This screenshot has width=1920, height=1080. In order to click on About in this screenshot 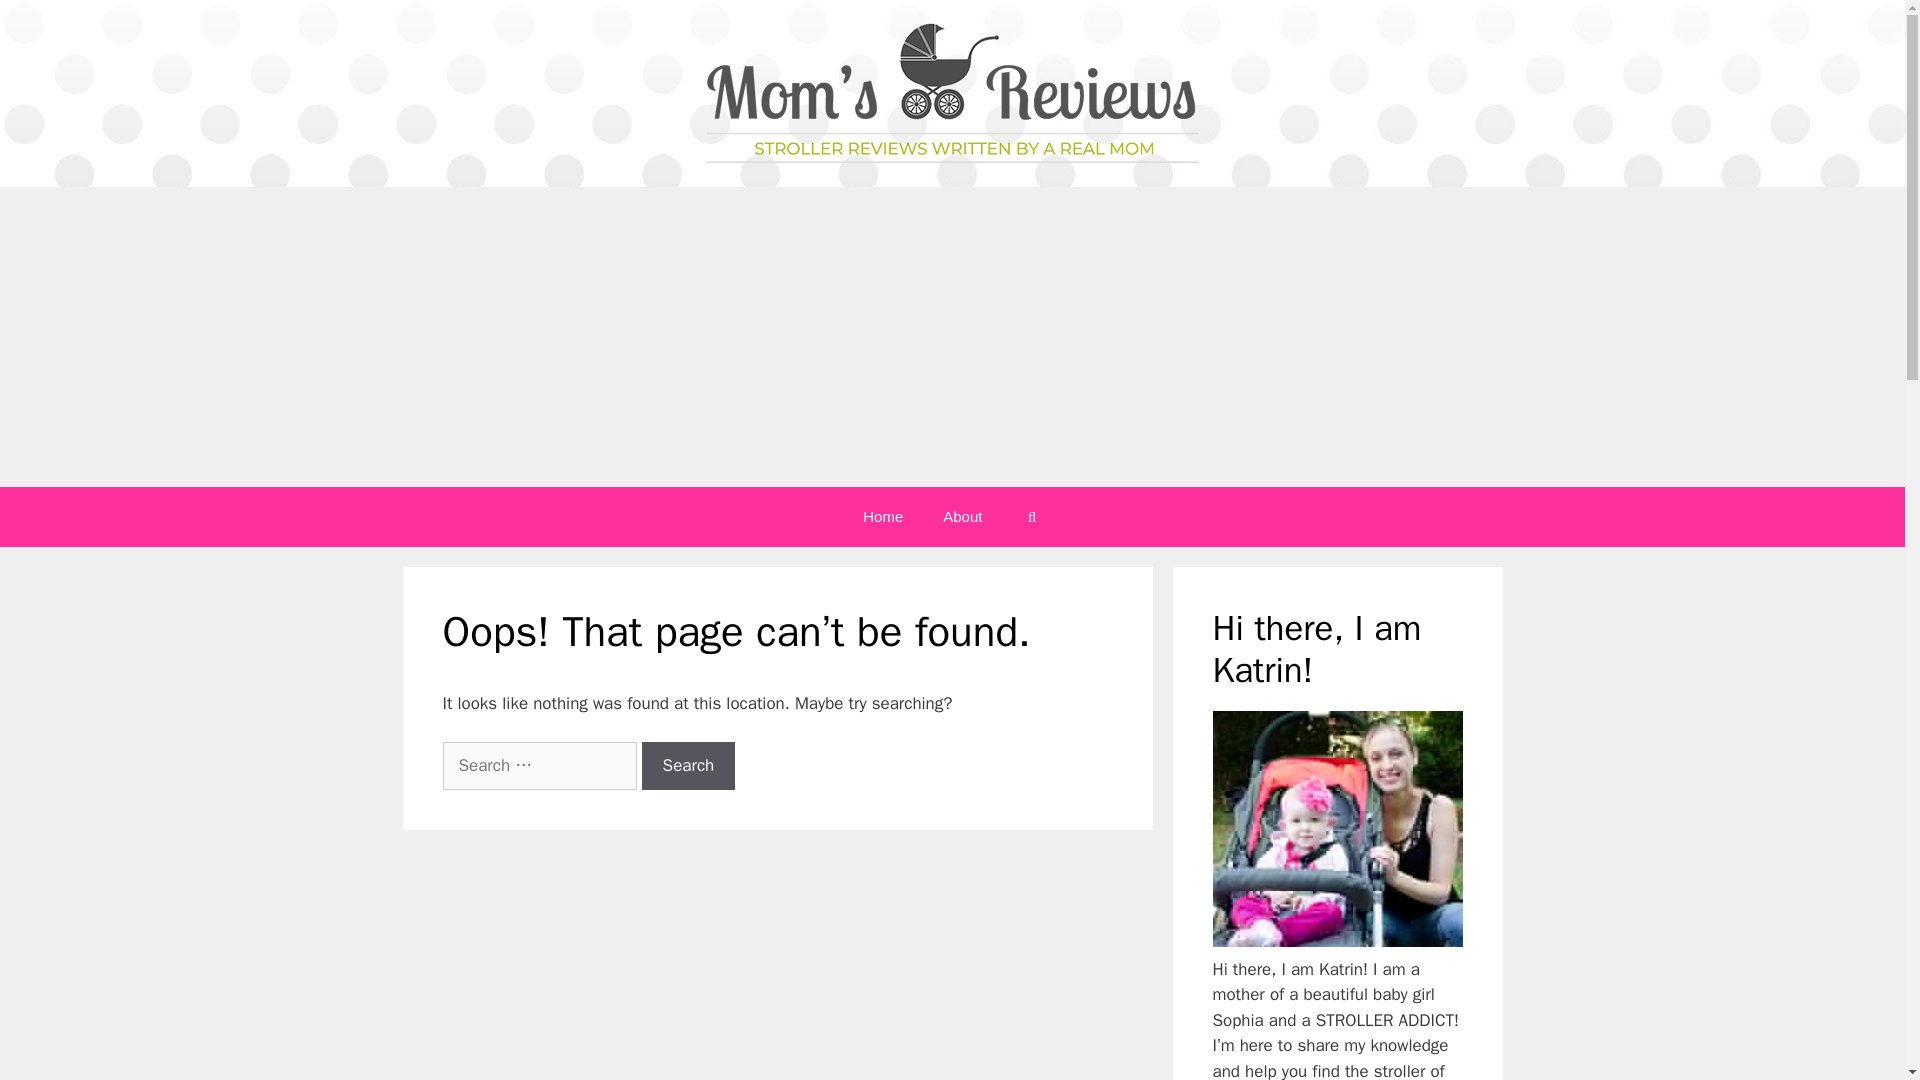, I will do `click(962, 516)`.